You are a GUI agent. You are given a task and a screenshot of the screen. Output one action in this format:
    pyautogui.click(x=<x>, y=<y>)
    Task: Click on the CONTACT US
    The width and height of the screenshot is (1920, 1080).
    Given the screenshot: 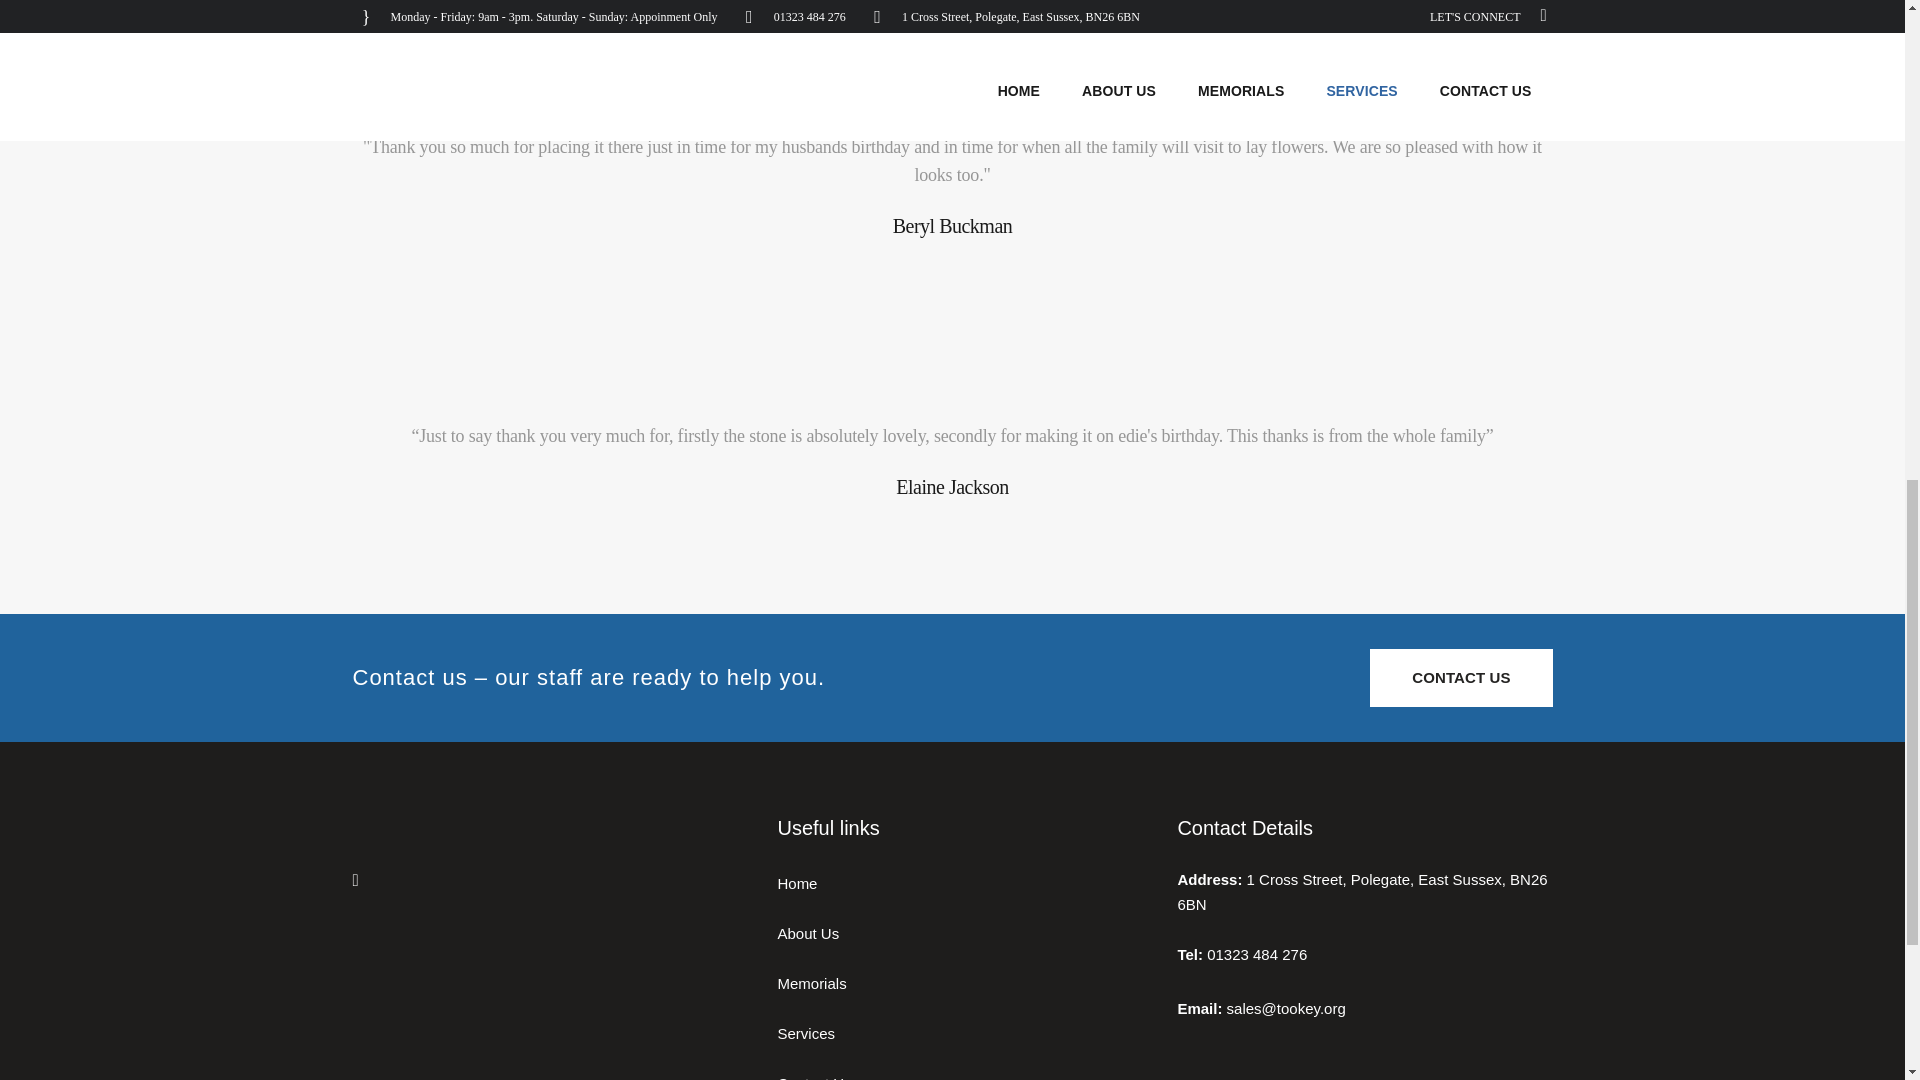 What is the action you would take?
    pyautogui.click(x=1460, y=678)
    